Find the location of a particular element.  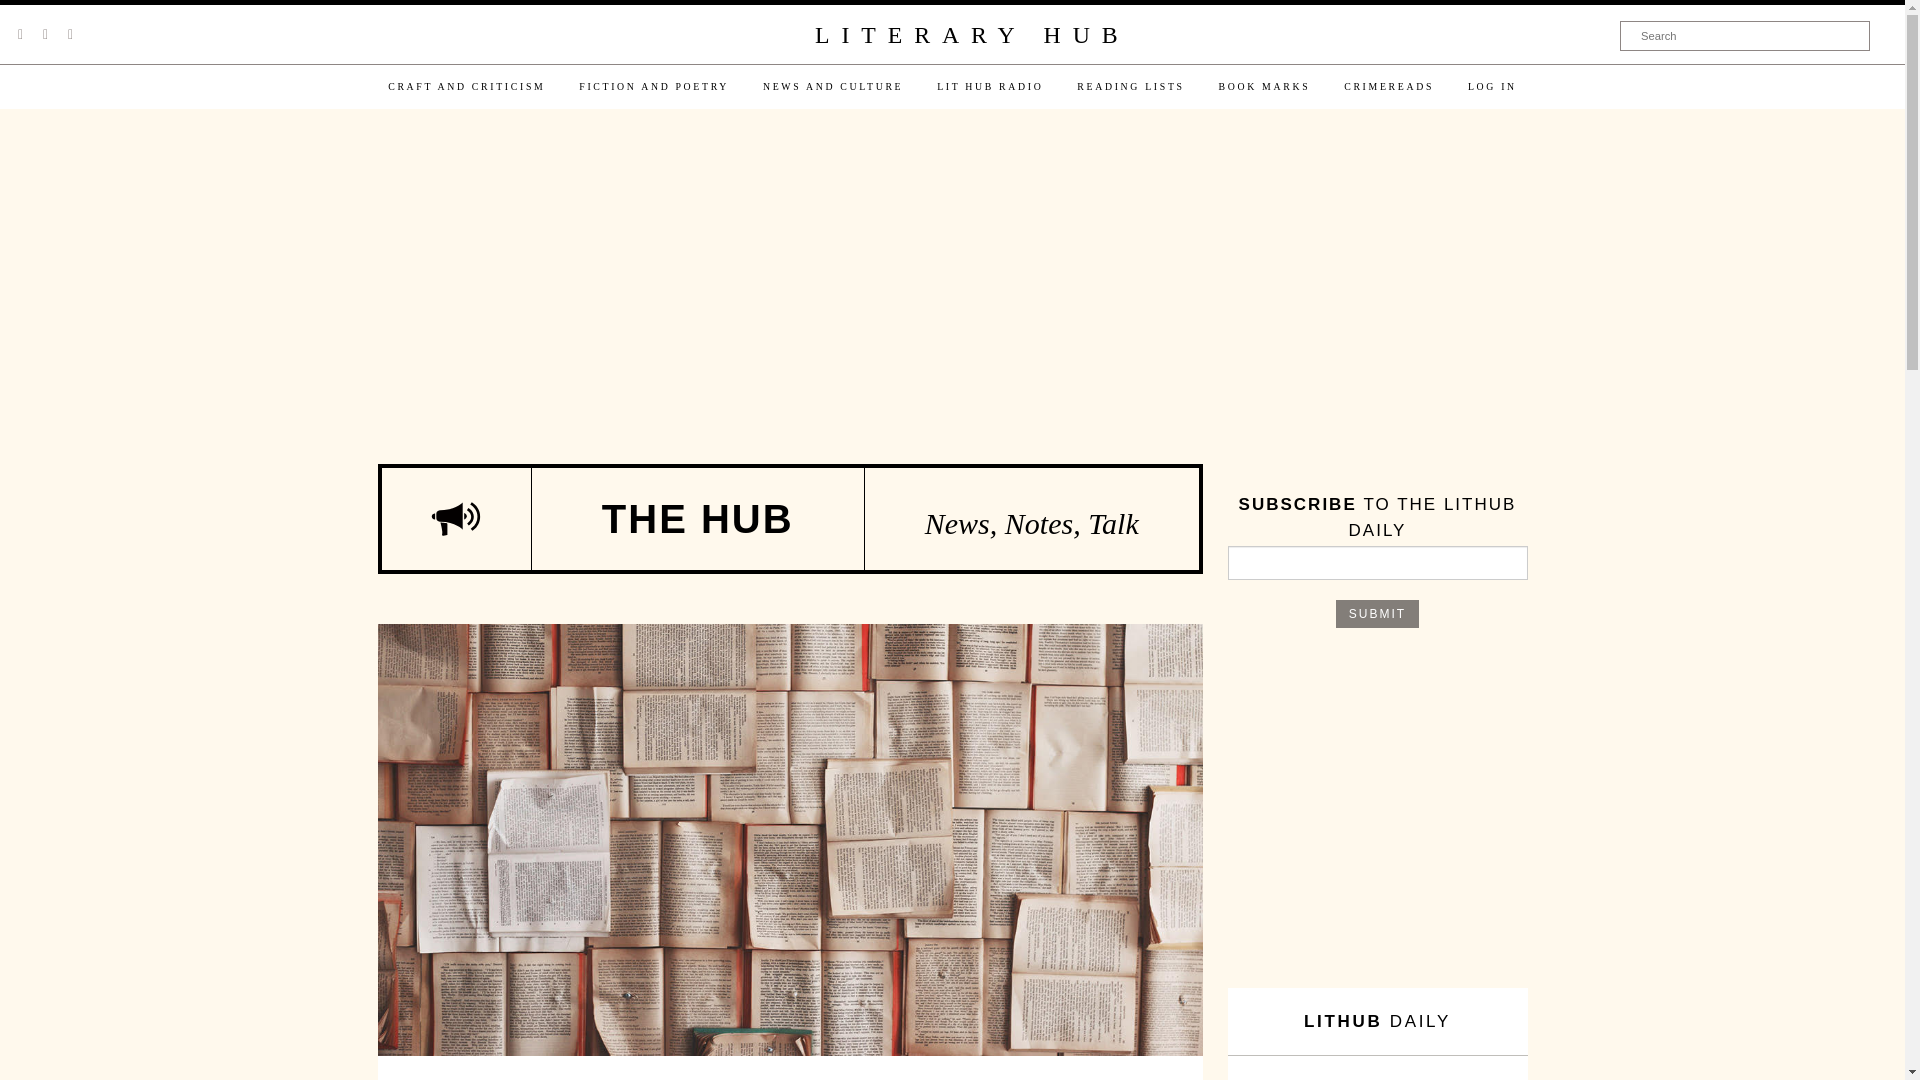

LITERARY HUB is located at coordinates (971, 36).